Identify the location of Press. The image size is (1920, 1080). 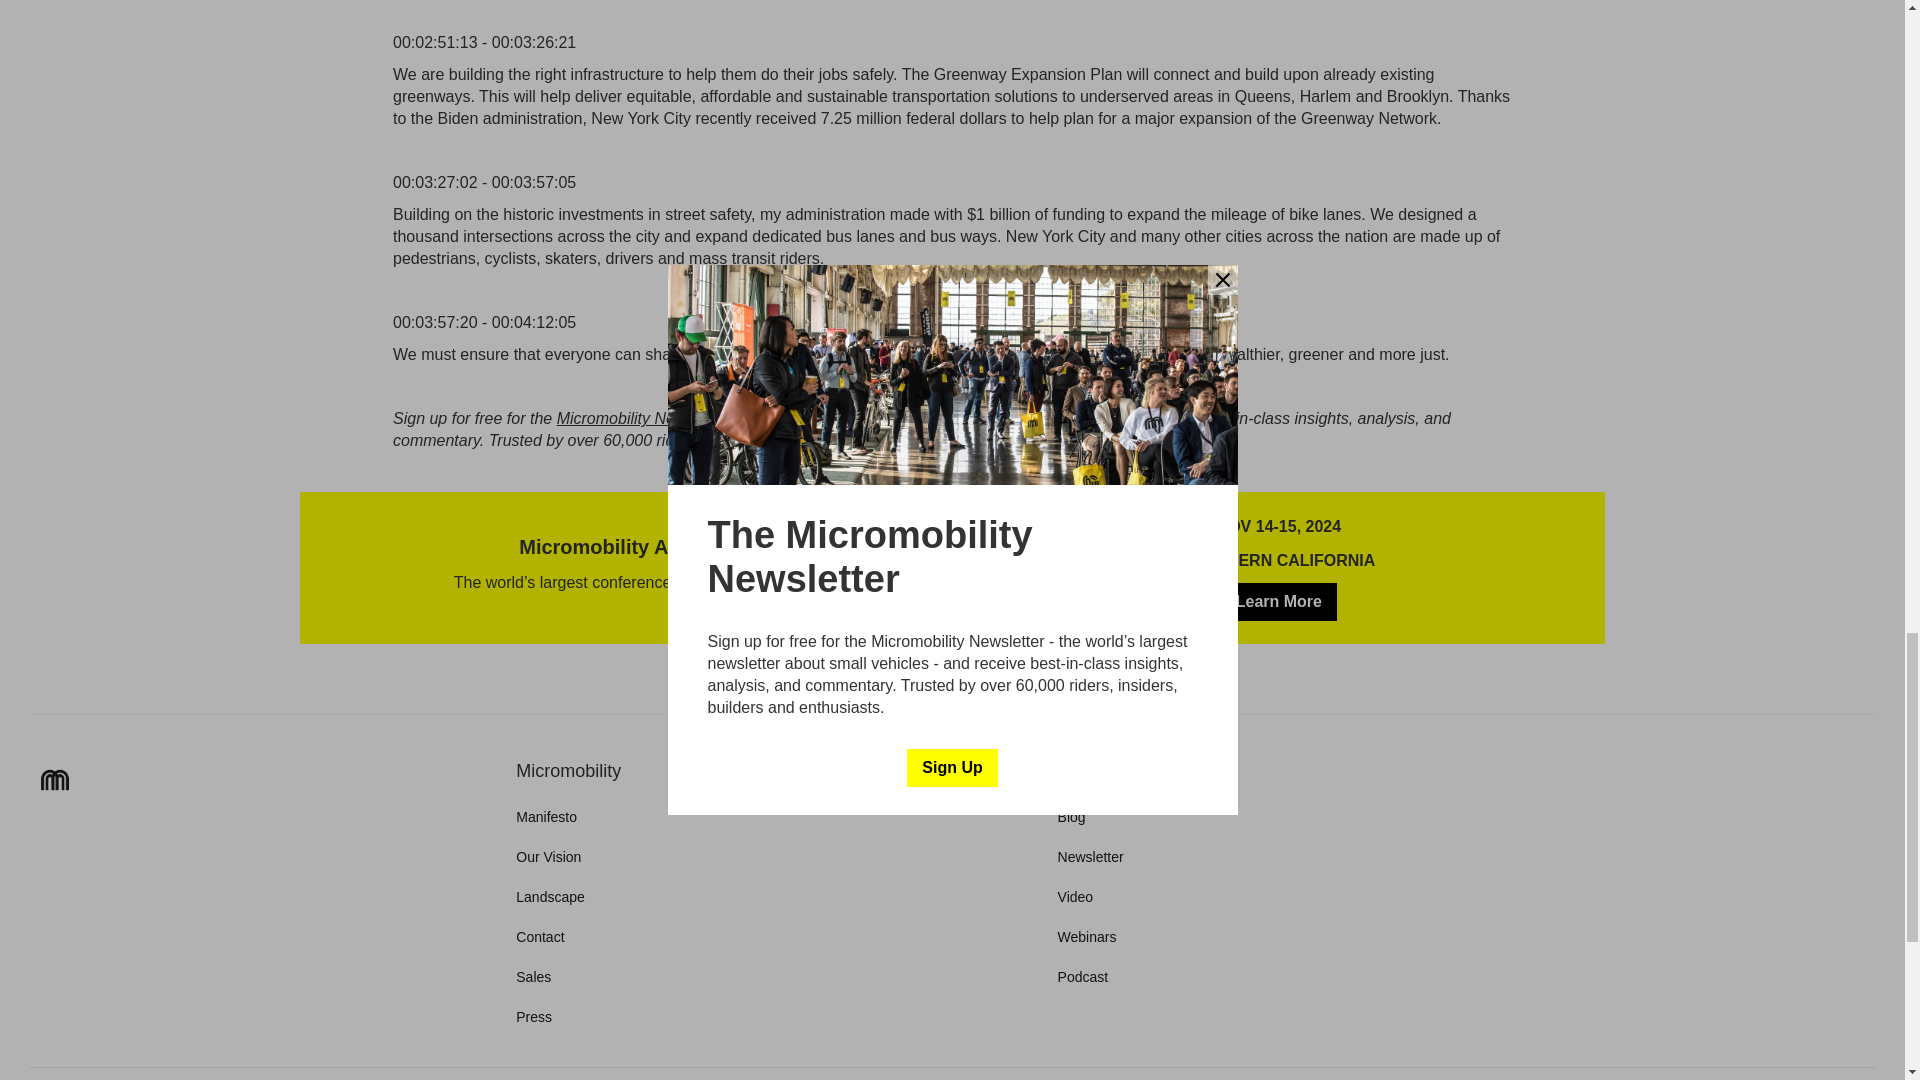
(534, 1016).